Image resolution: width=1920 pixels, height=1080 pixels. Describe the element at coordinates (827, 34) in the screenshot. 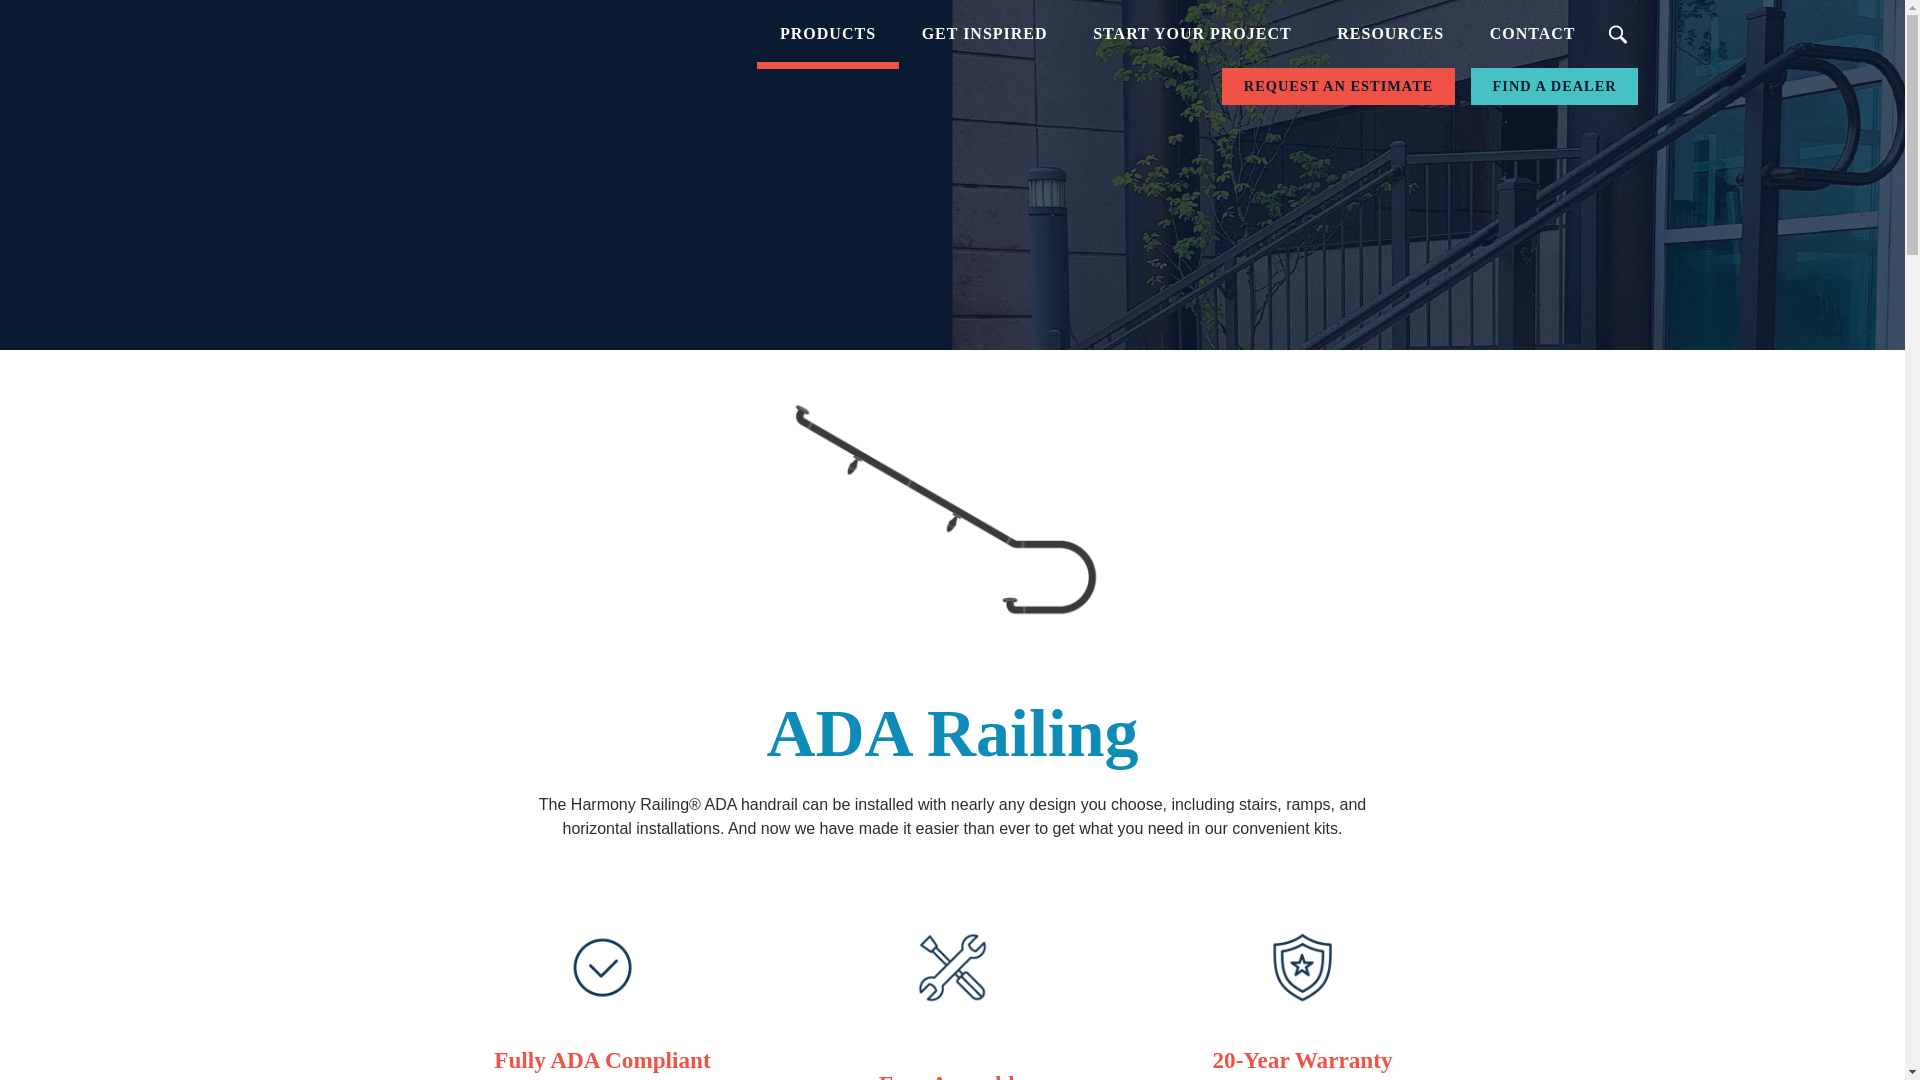

I see `PRODUCTS` at that location.